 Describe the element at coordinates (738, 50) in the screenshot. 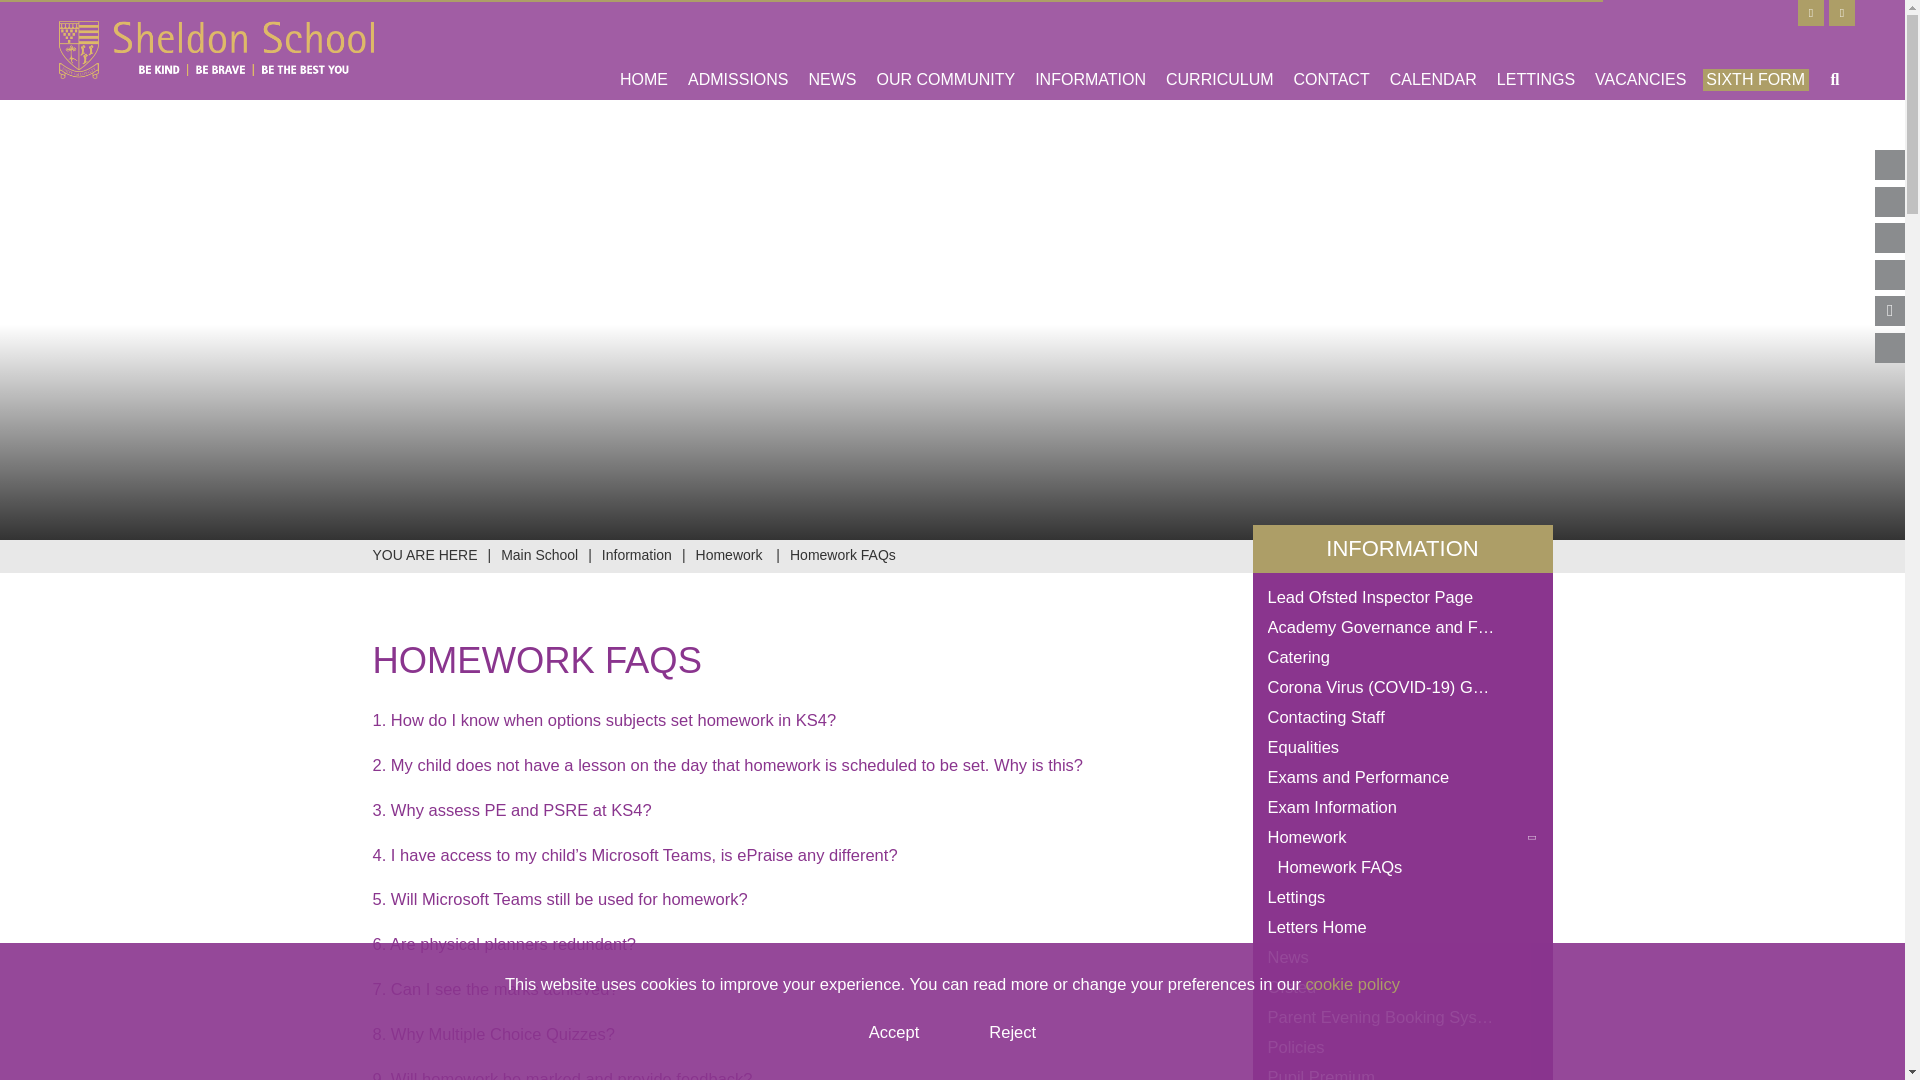

I see `ADMISSIONS` at that location.